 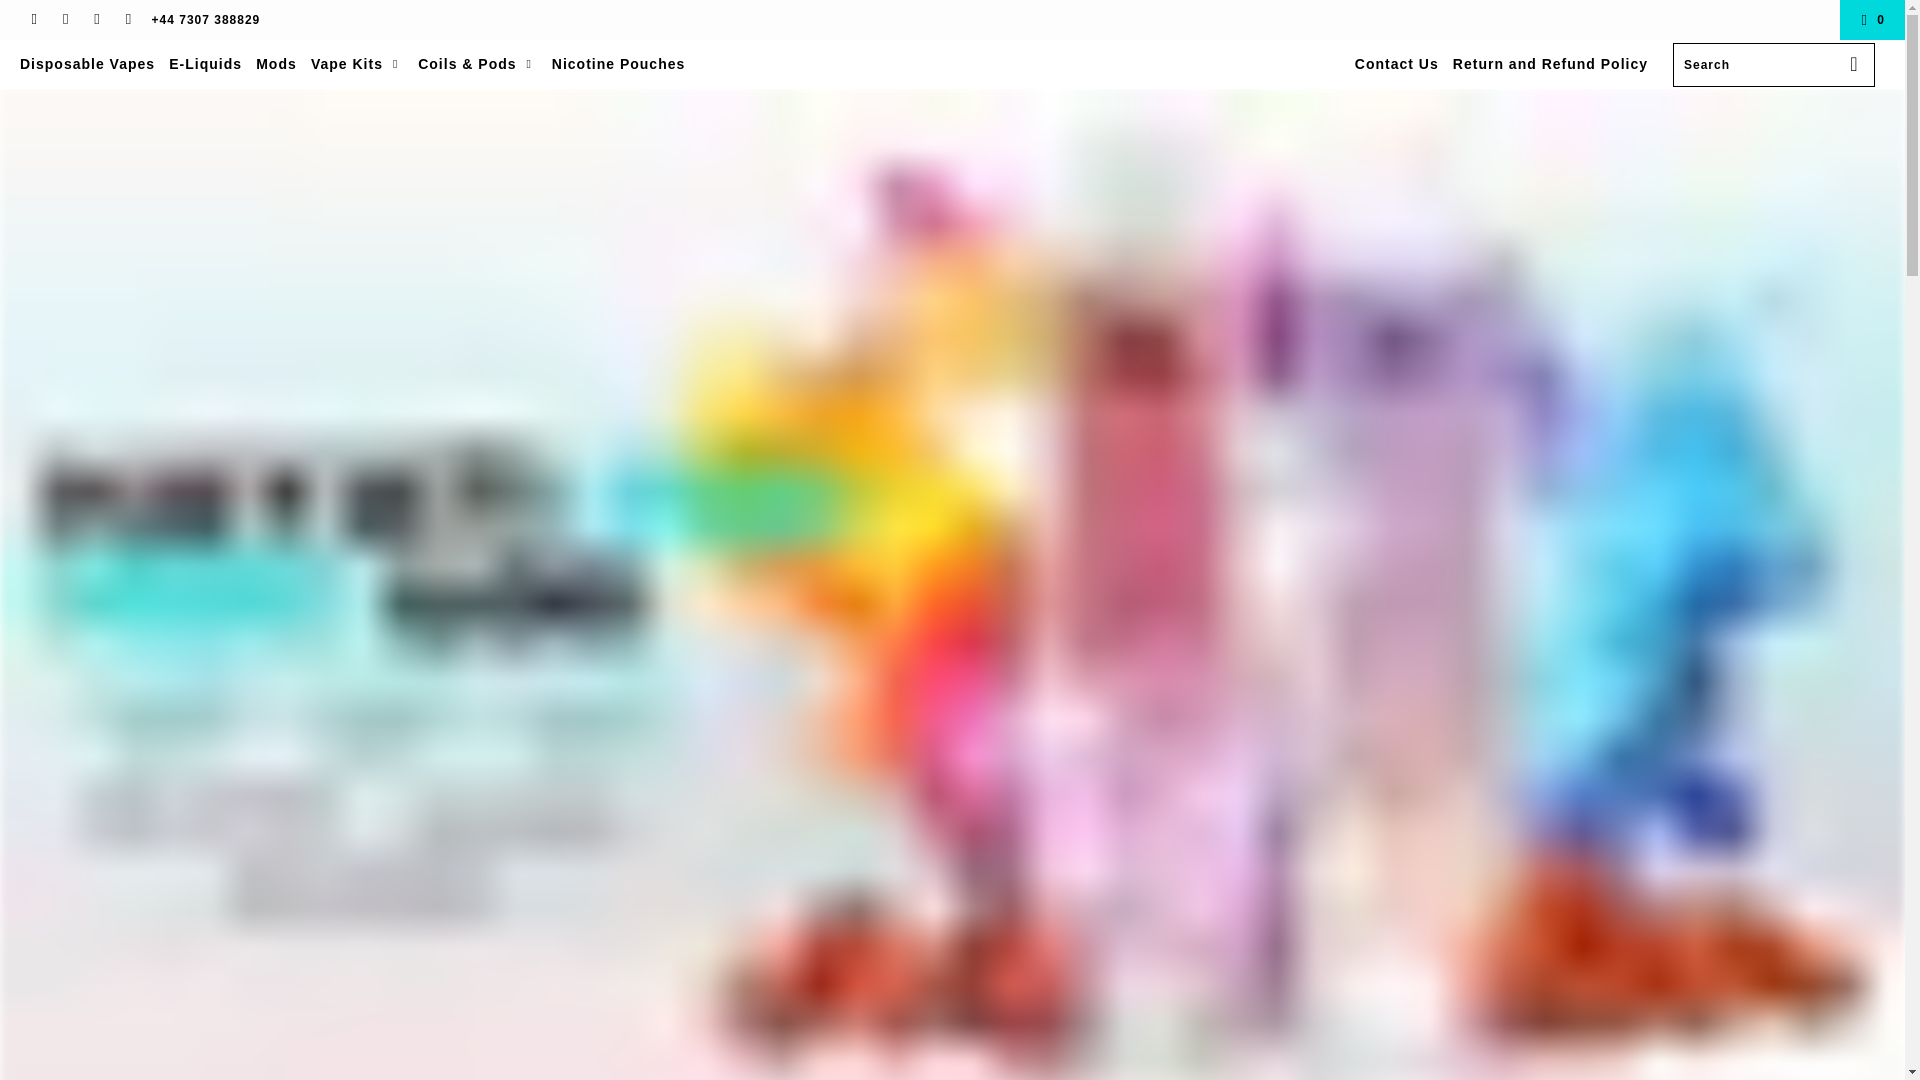 I want to click on Vape At Door on Twitter, so click(x=33, y=20).